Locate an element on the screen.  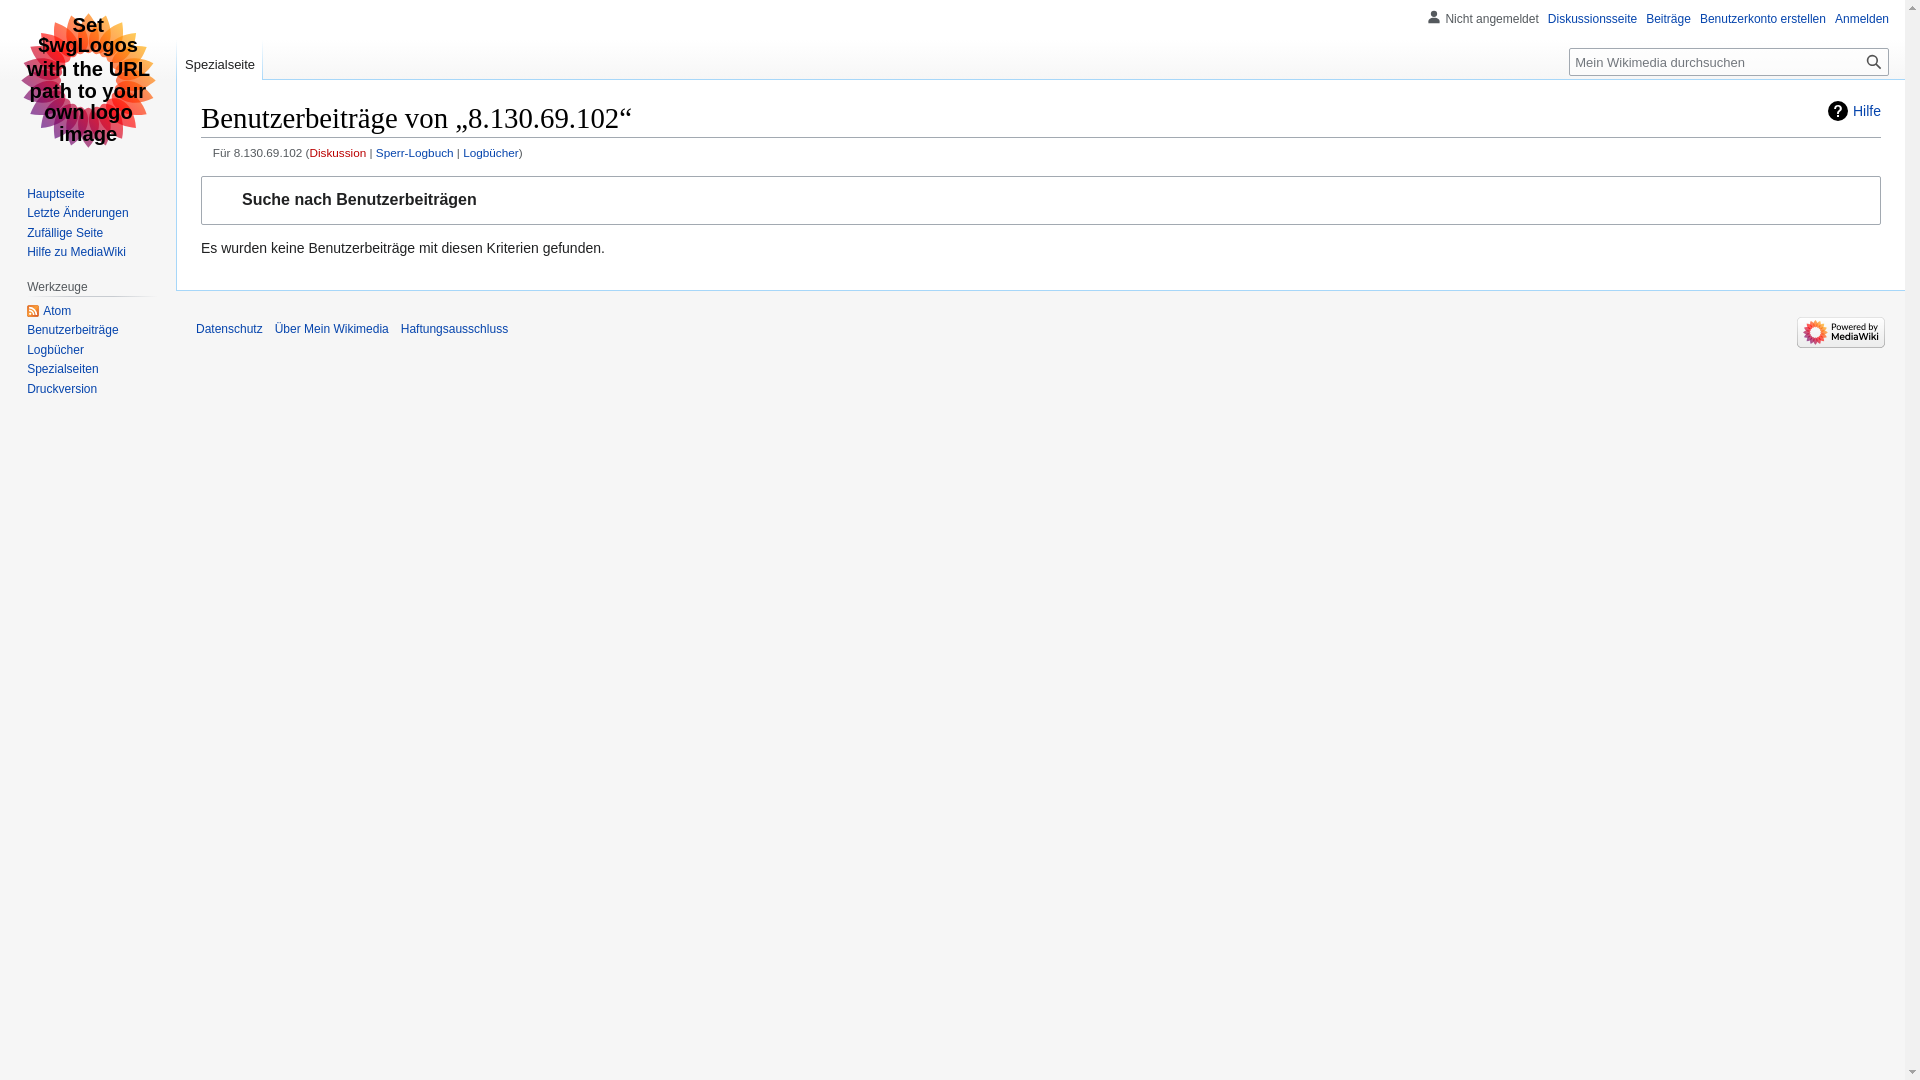
Diskussionsseite is located at coordinates (1592, 19).